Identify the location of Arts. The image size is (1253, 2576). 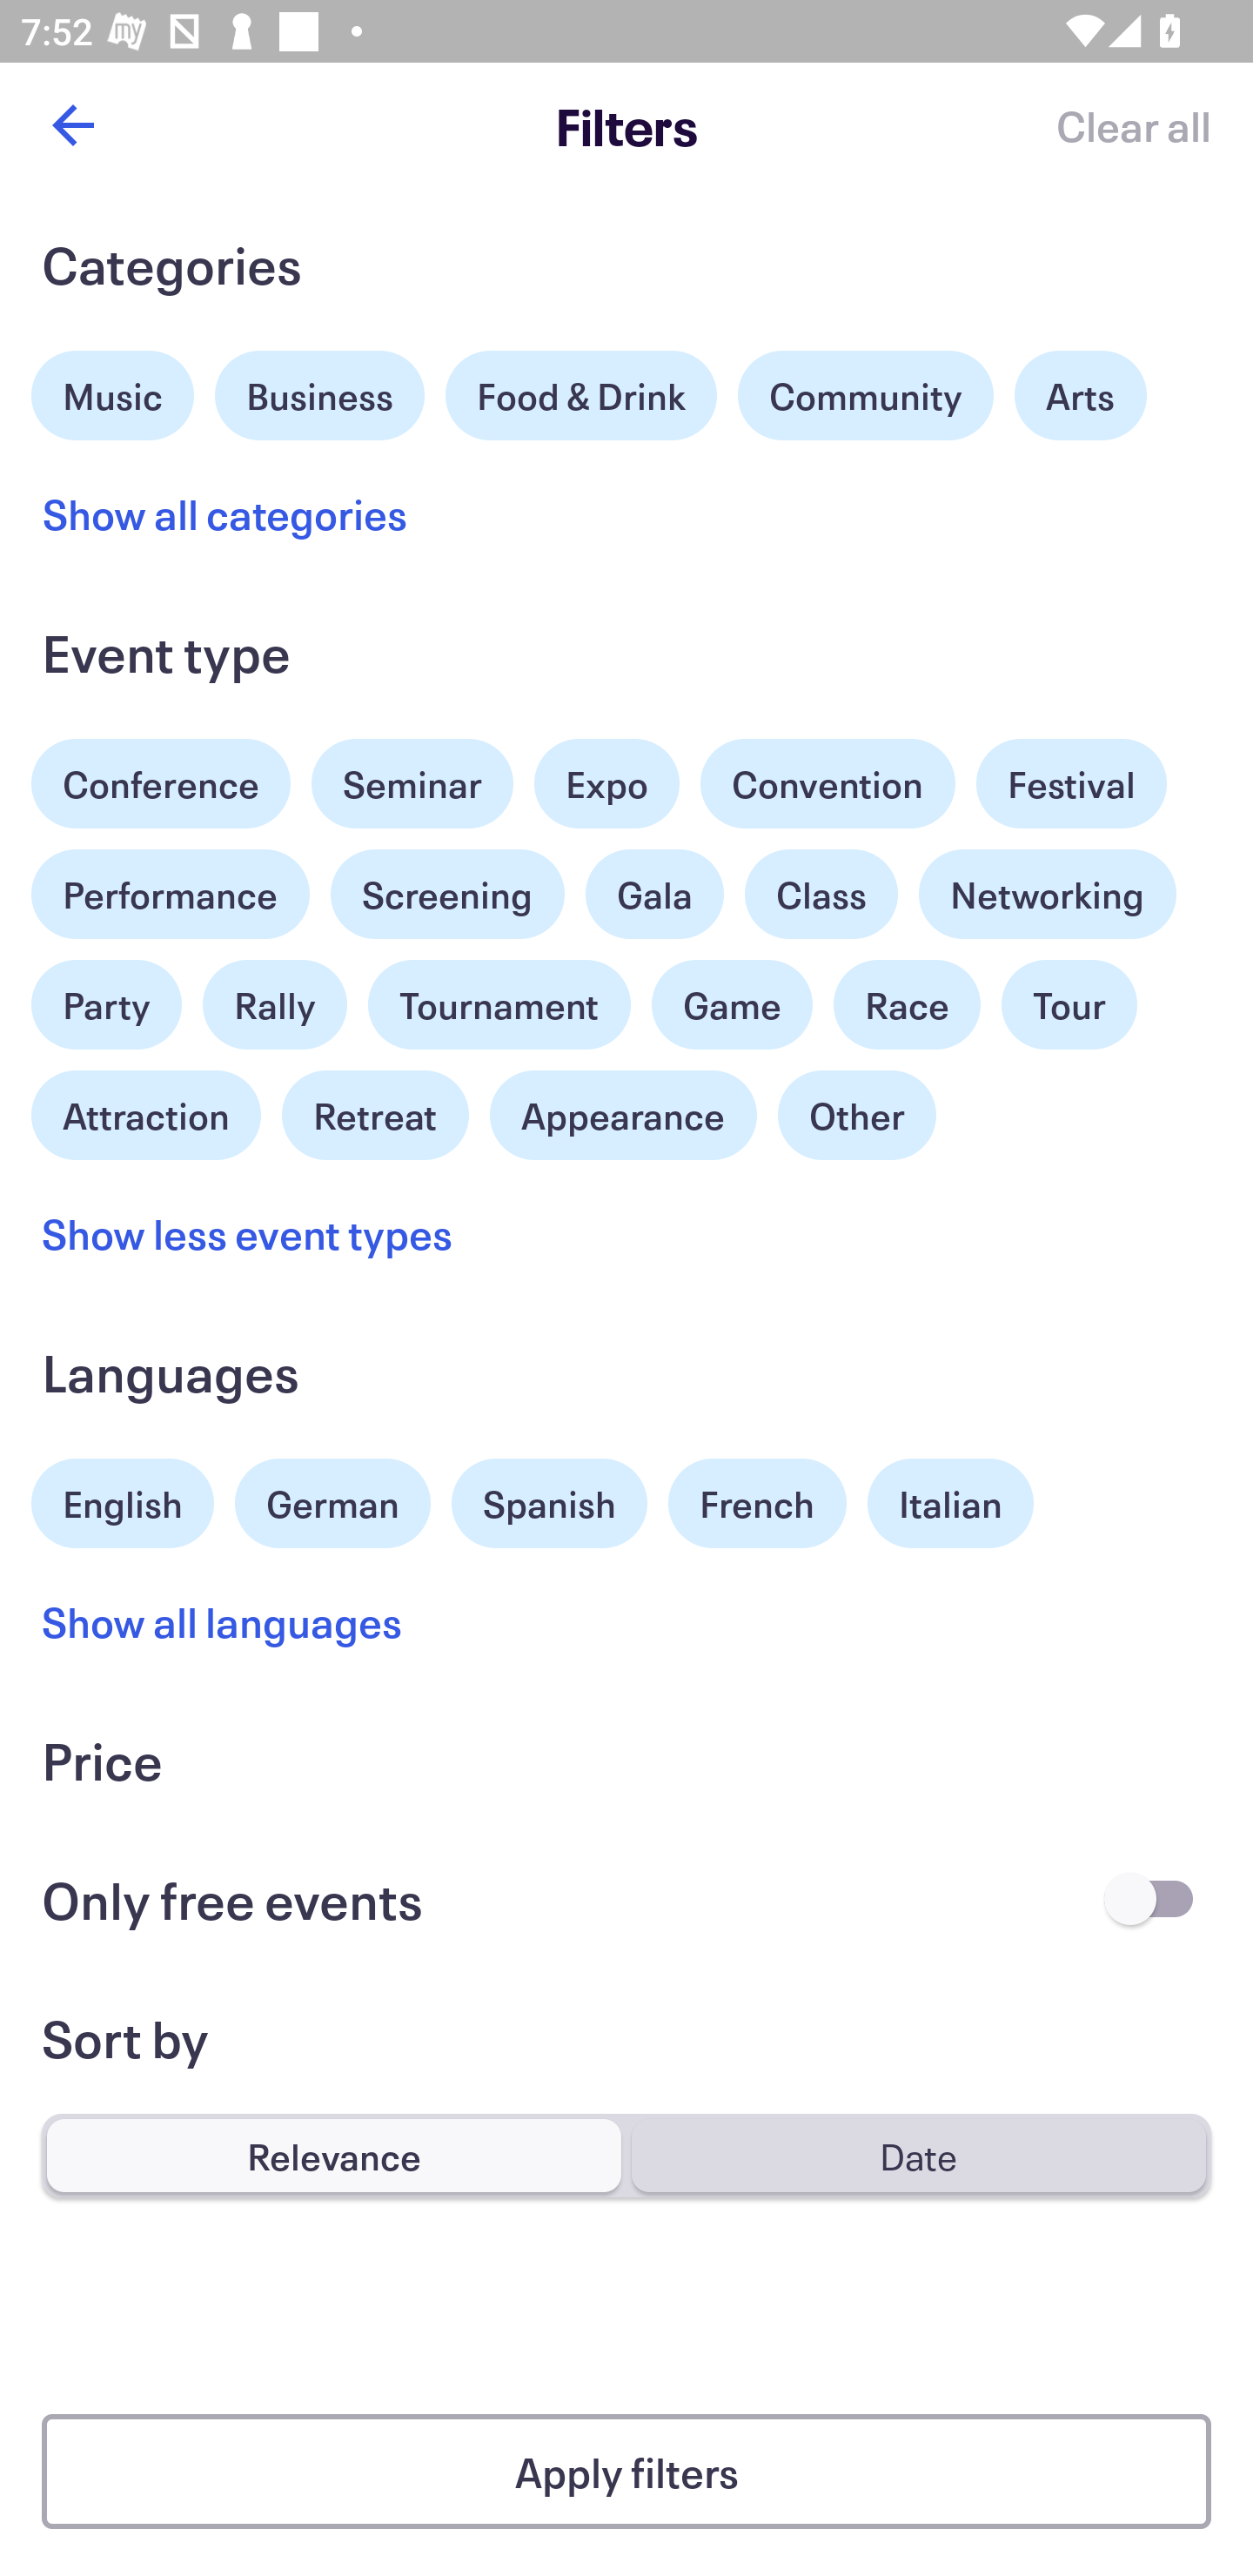
(1081, 395).